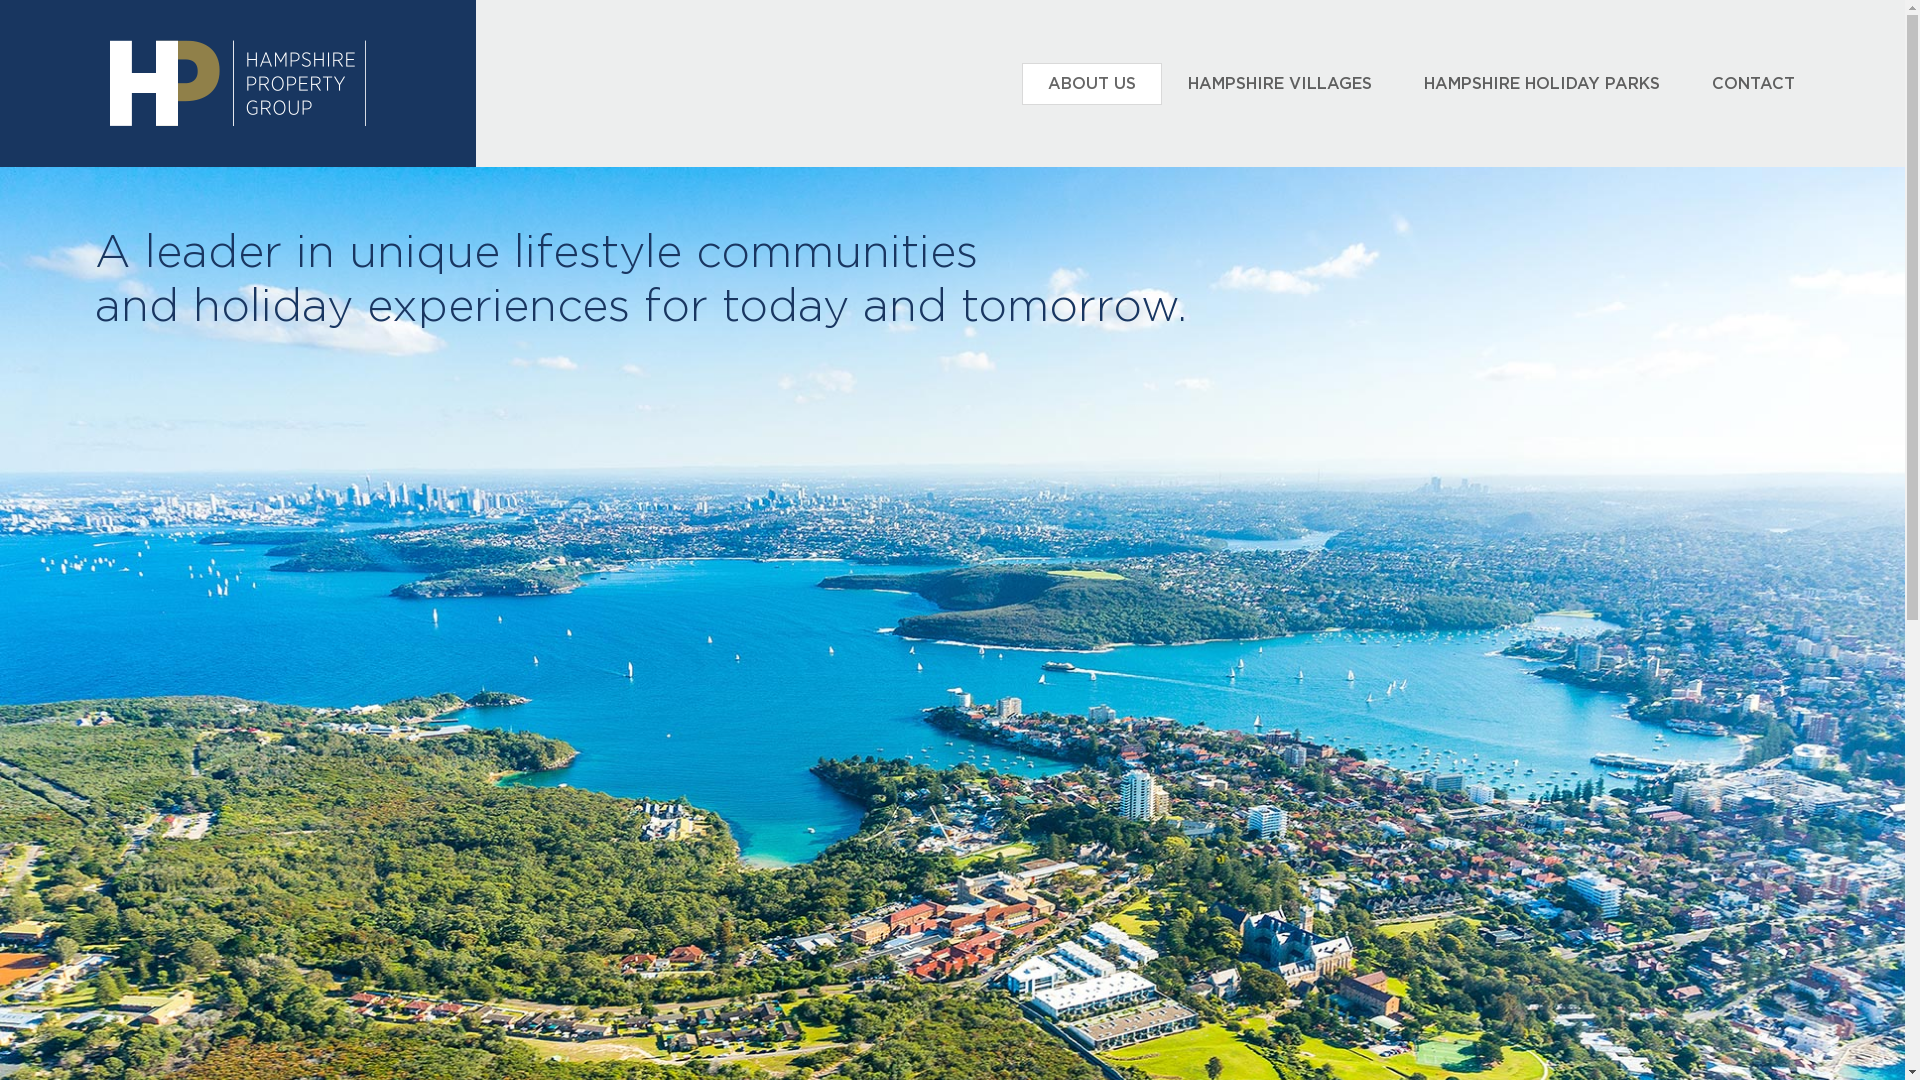 The height and width of the screenshot is (1080, 1920). What do you see at coordinates (1542, 84) in the screenshot?
I see `HAMPSHIRE HOLIDAY PARKS` at bounding box center [1542, 84].